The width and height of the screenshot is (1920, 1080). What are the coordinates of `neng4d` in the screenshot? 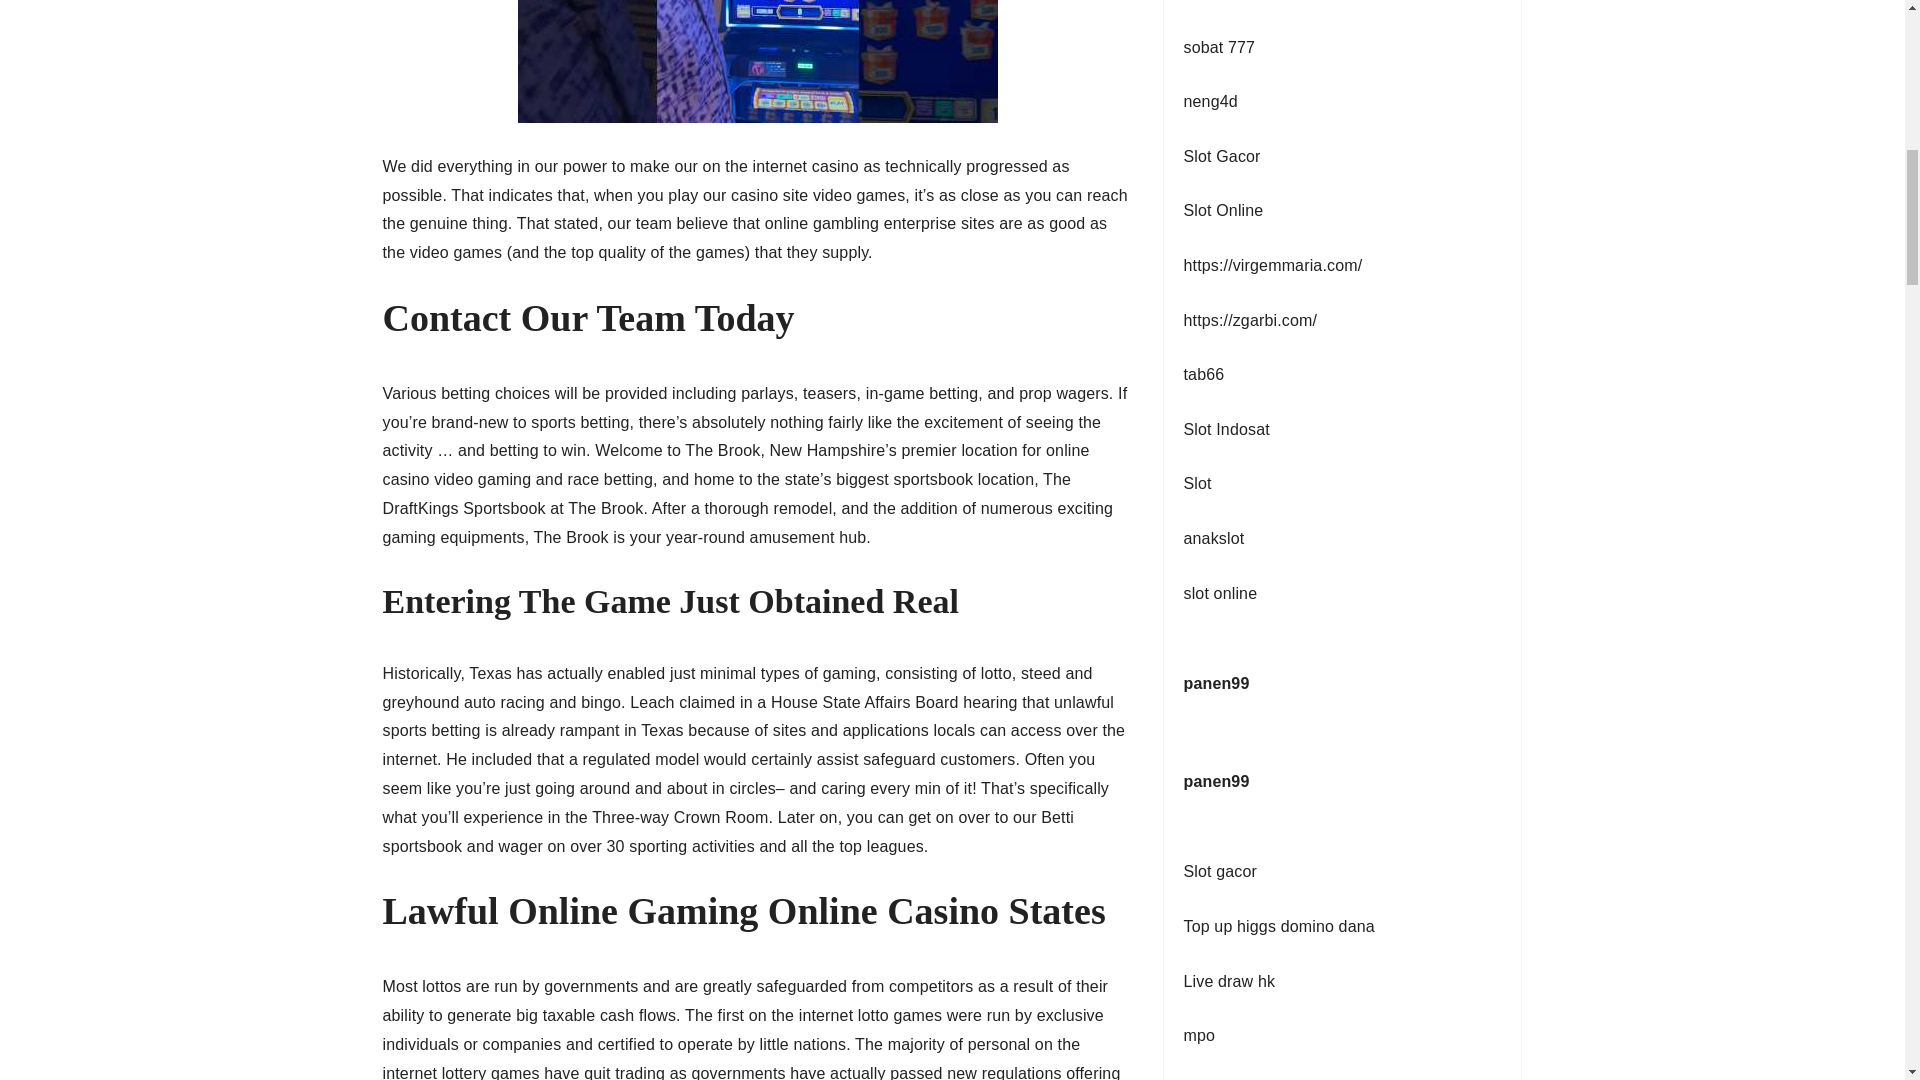 It's located at (1211, 101).